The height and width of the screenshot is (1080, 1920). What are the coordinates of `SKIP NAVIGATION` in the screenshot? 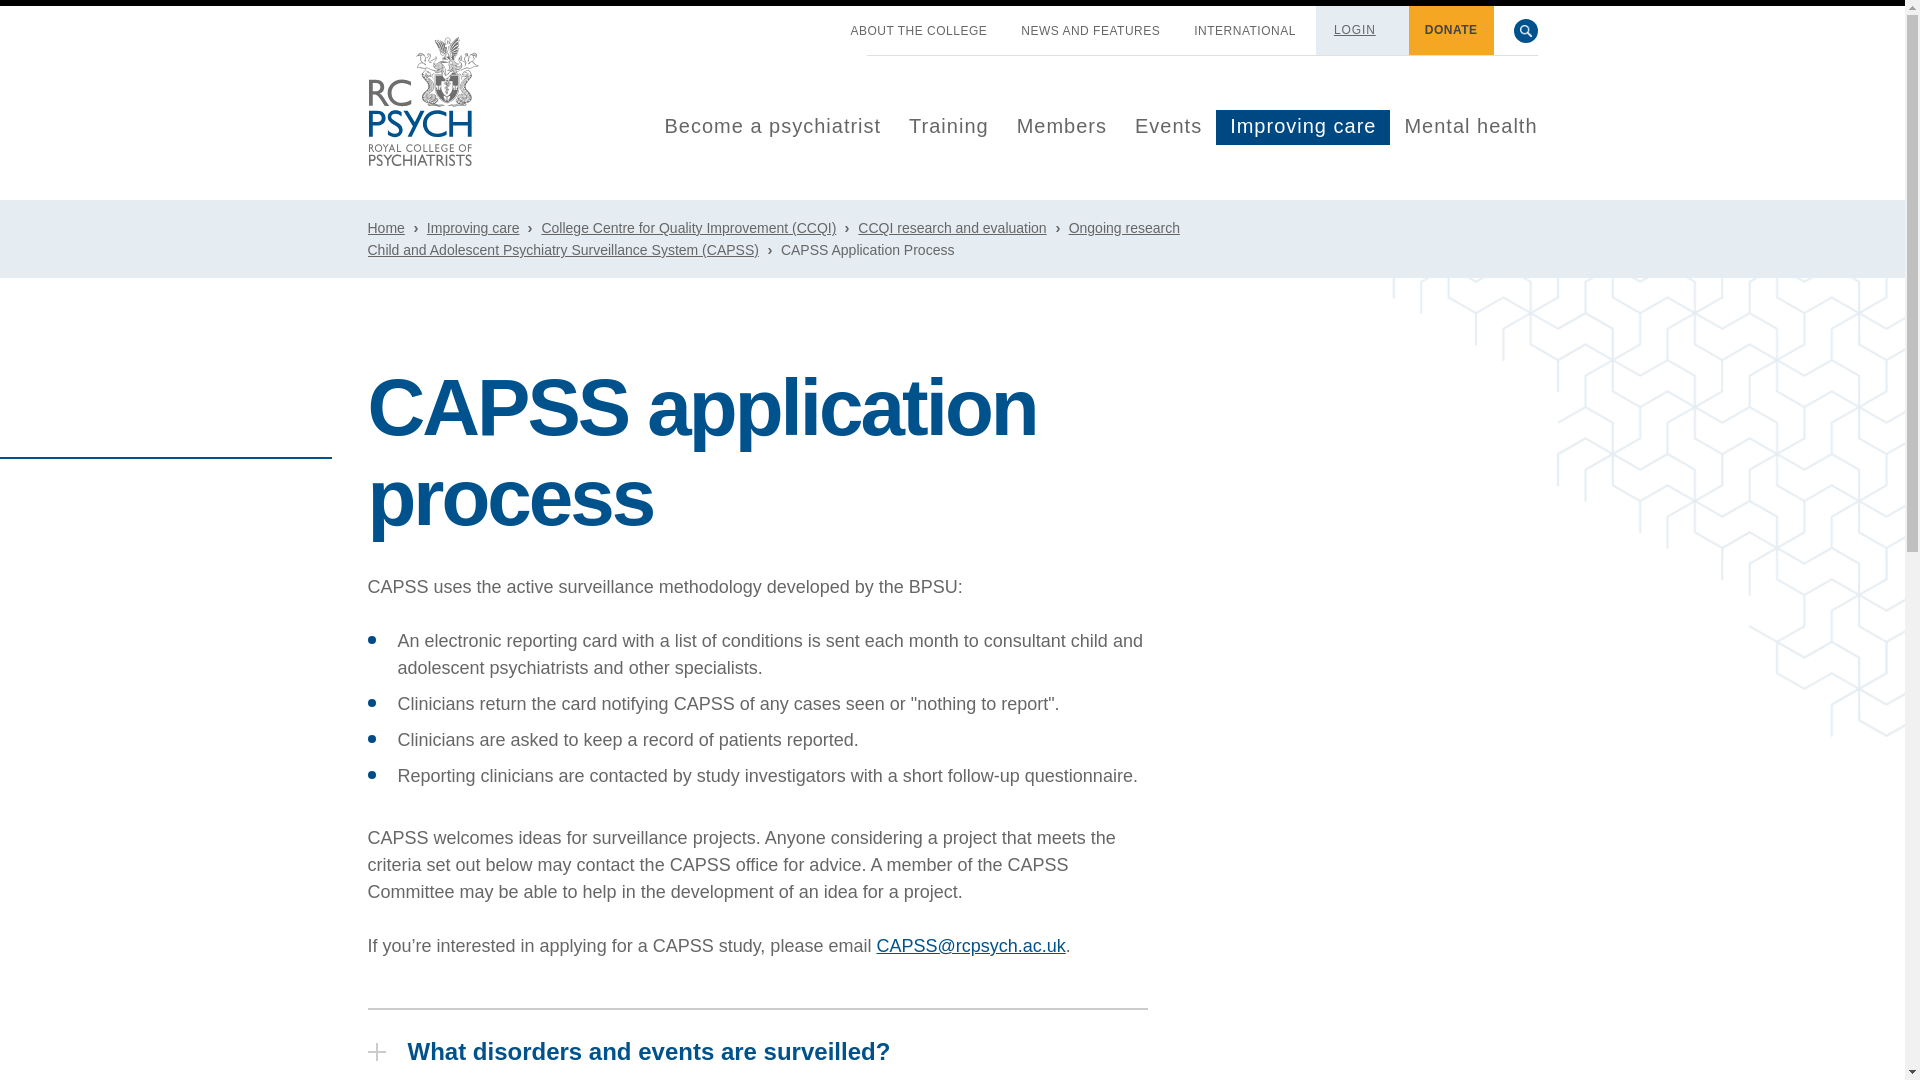 It's located at (816, 23).